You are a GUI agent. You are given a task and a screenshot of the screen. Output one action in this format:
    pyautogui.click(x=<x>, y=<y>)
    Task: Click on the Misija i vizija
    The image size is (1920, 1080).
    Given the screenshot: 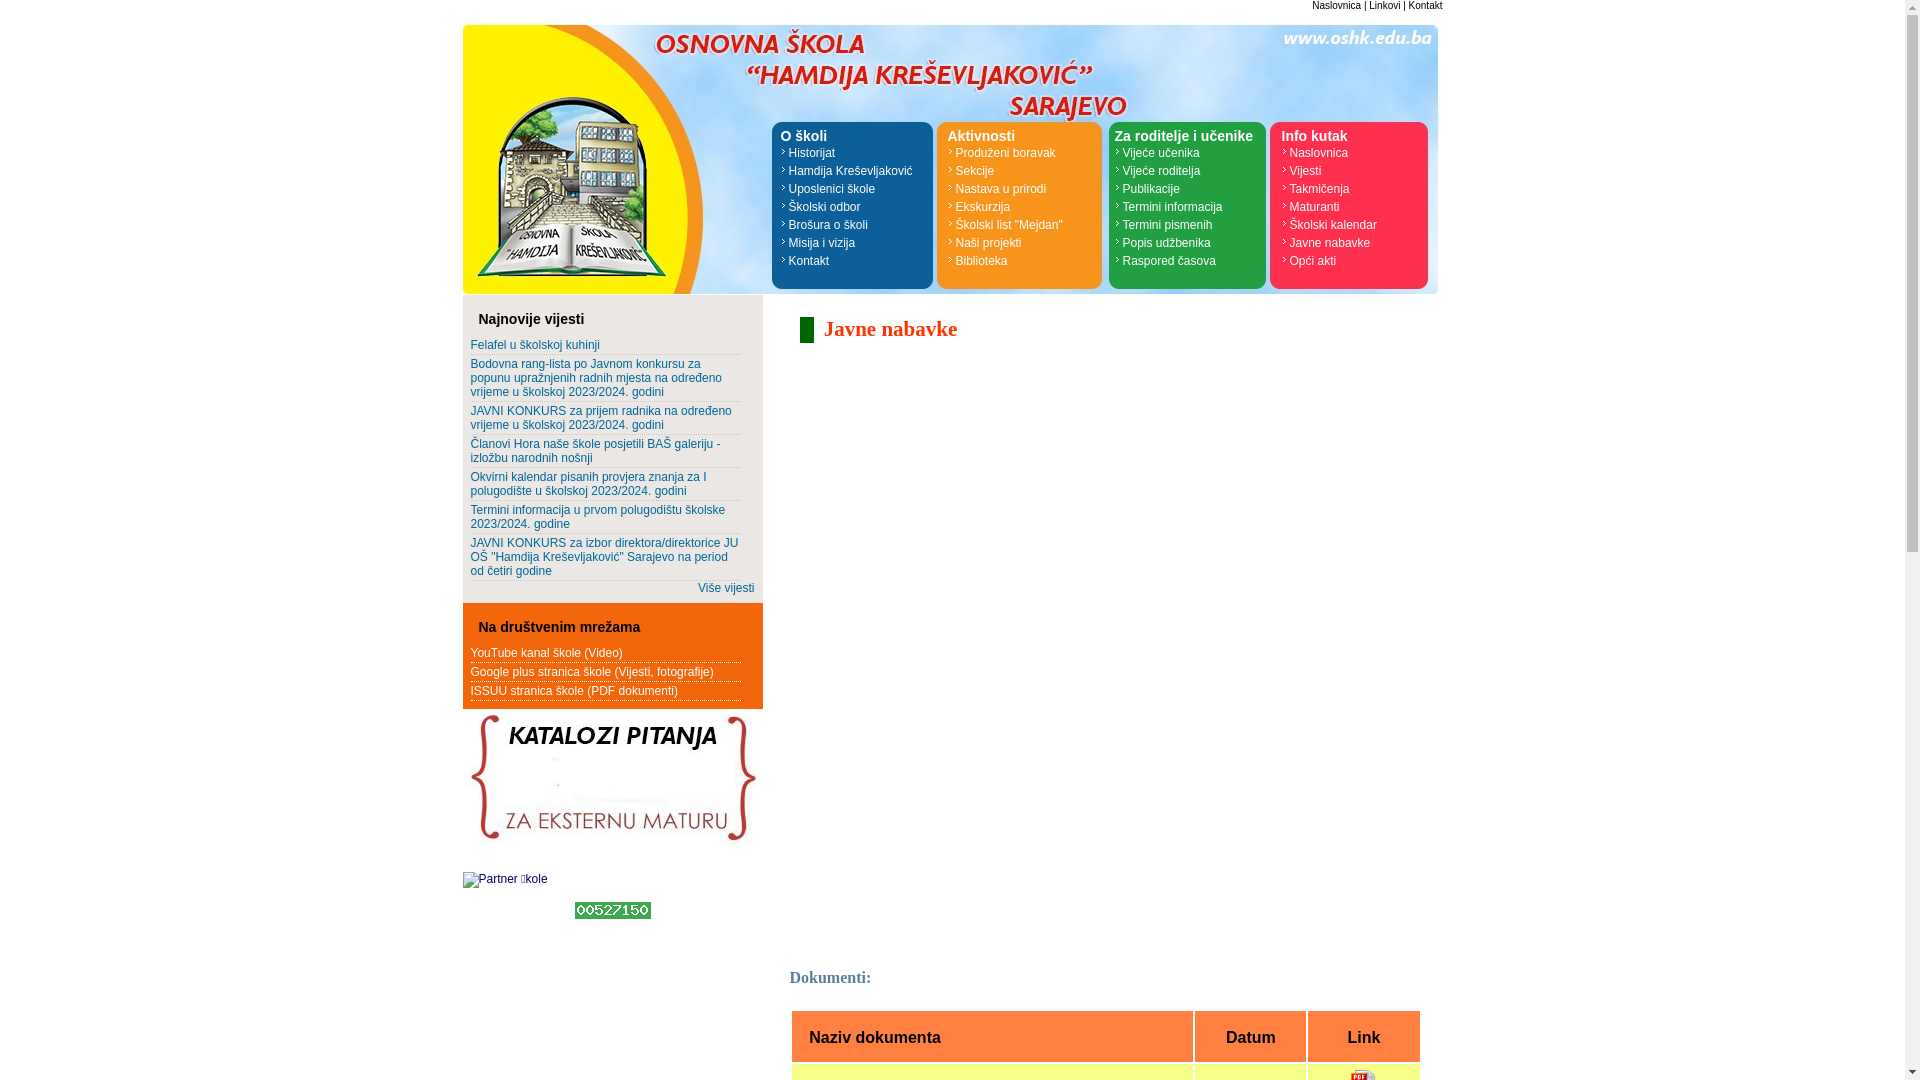 What is the action you would take?
    pyautogui.click(x=856, y=243)
    